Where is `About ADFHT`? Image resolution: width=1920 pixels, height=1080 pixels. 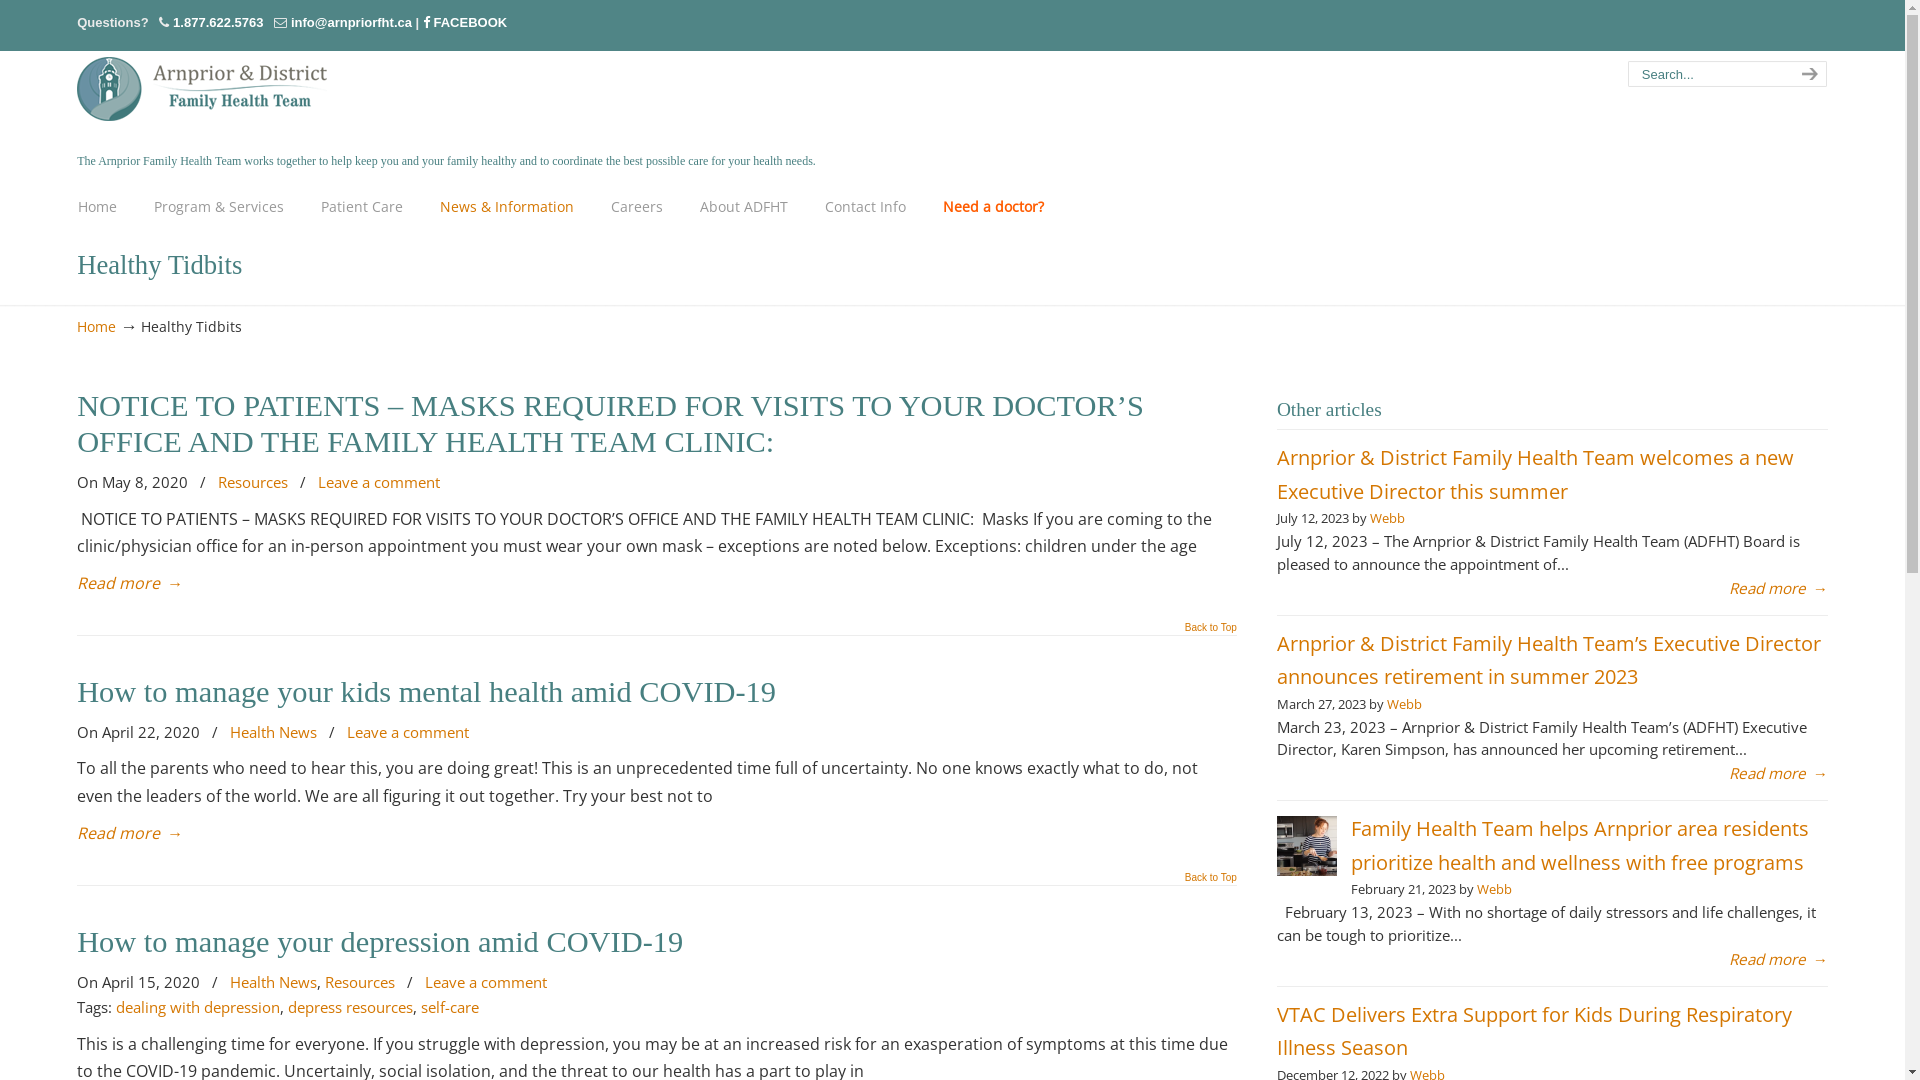 About ADFHT is located at coordinates (744, 207).